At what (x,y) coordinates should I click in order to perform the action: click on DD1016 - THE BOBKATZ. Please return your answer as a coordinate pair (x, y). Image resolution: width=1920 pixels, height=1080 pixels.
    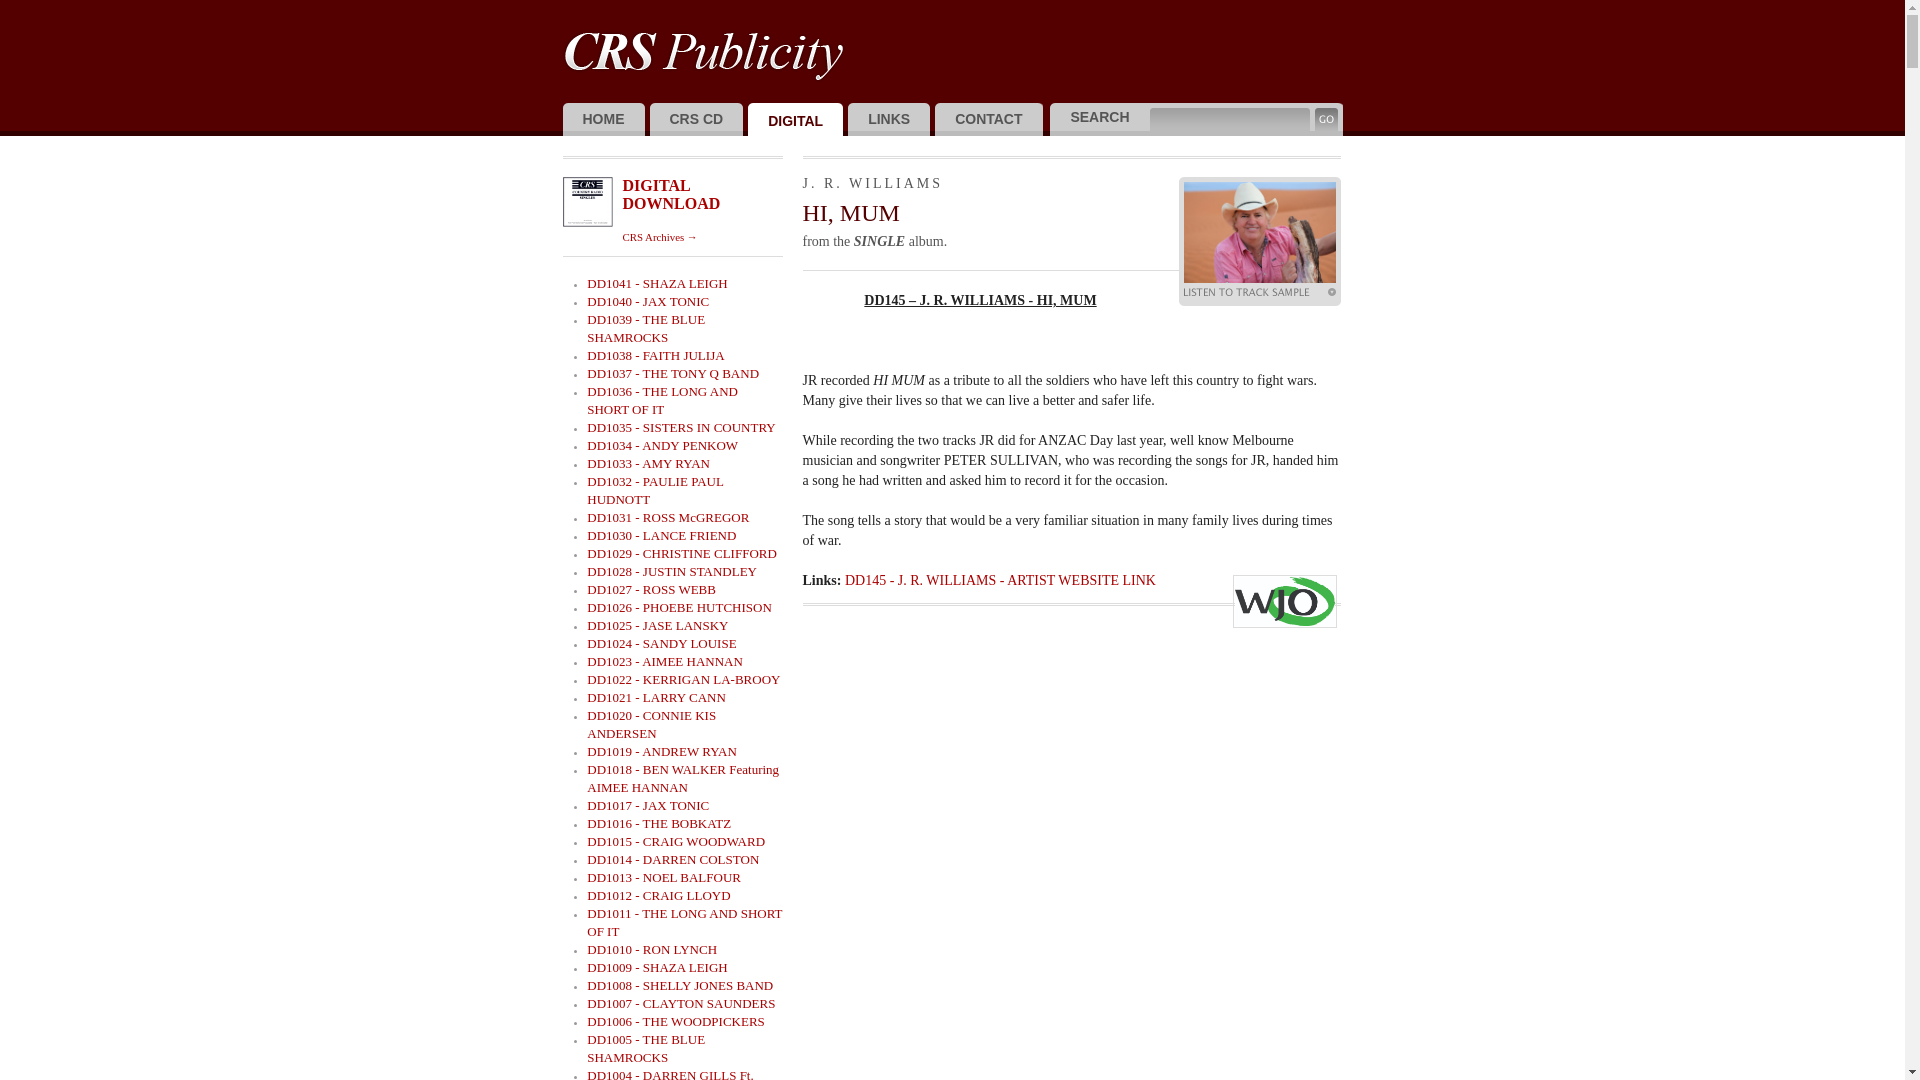
    Looking at the image, I should click on (659, 824).